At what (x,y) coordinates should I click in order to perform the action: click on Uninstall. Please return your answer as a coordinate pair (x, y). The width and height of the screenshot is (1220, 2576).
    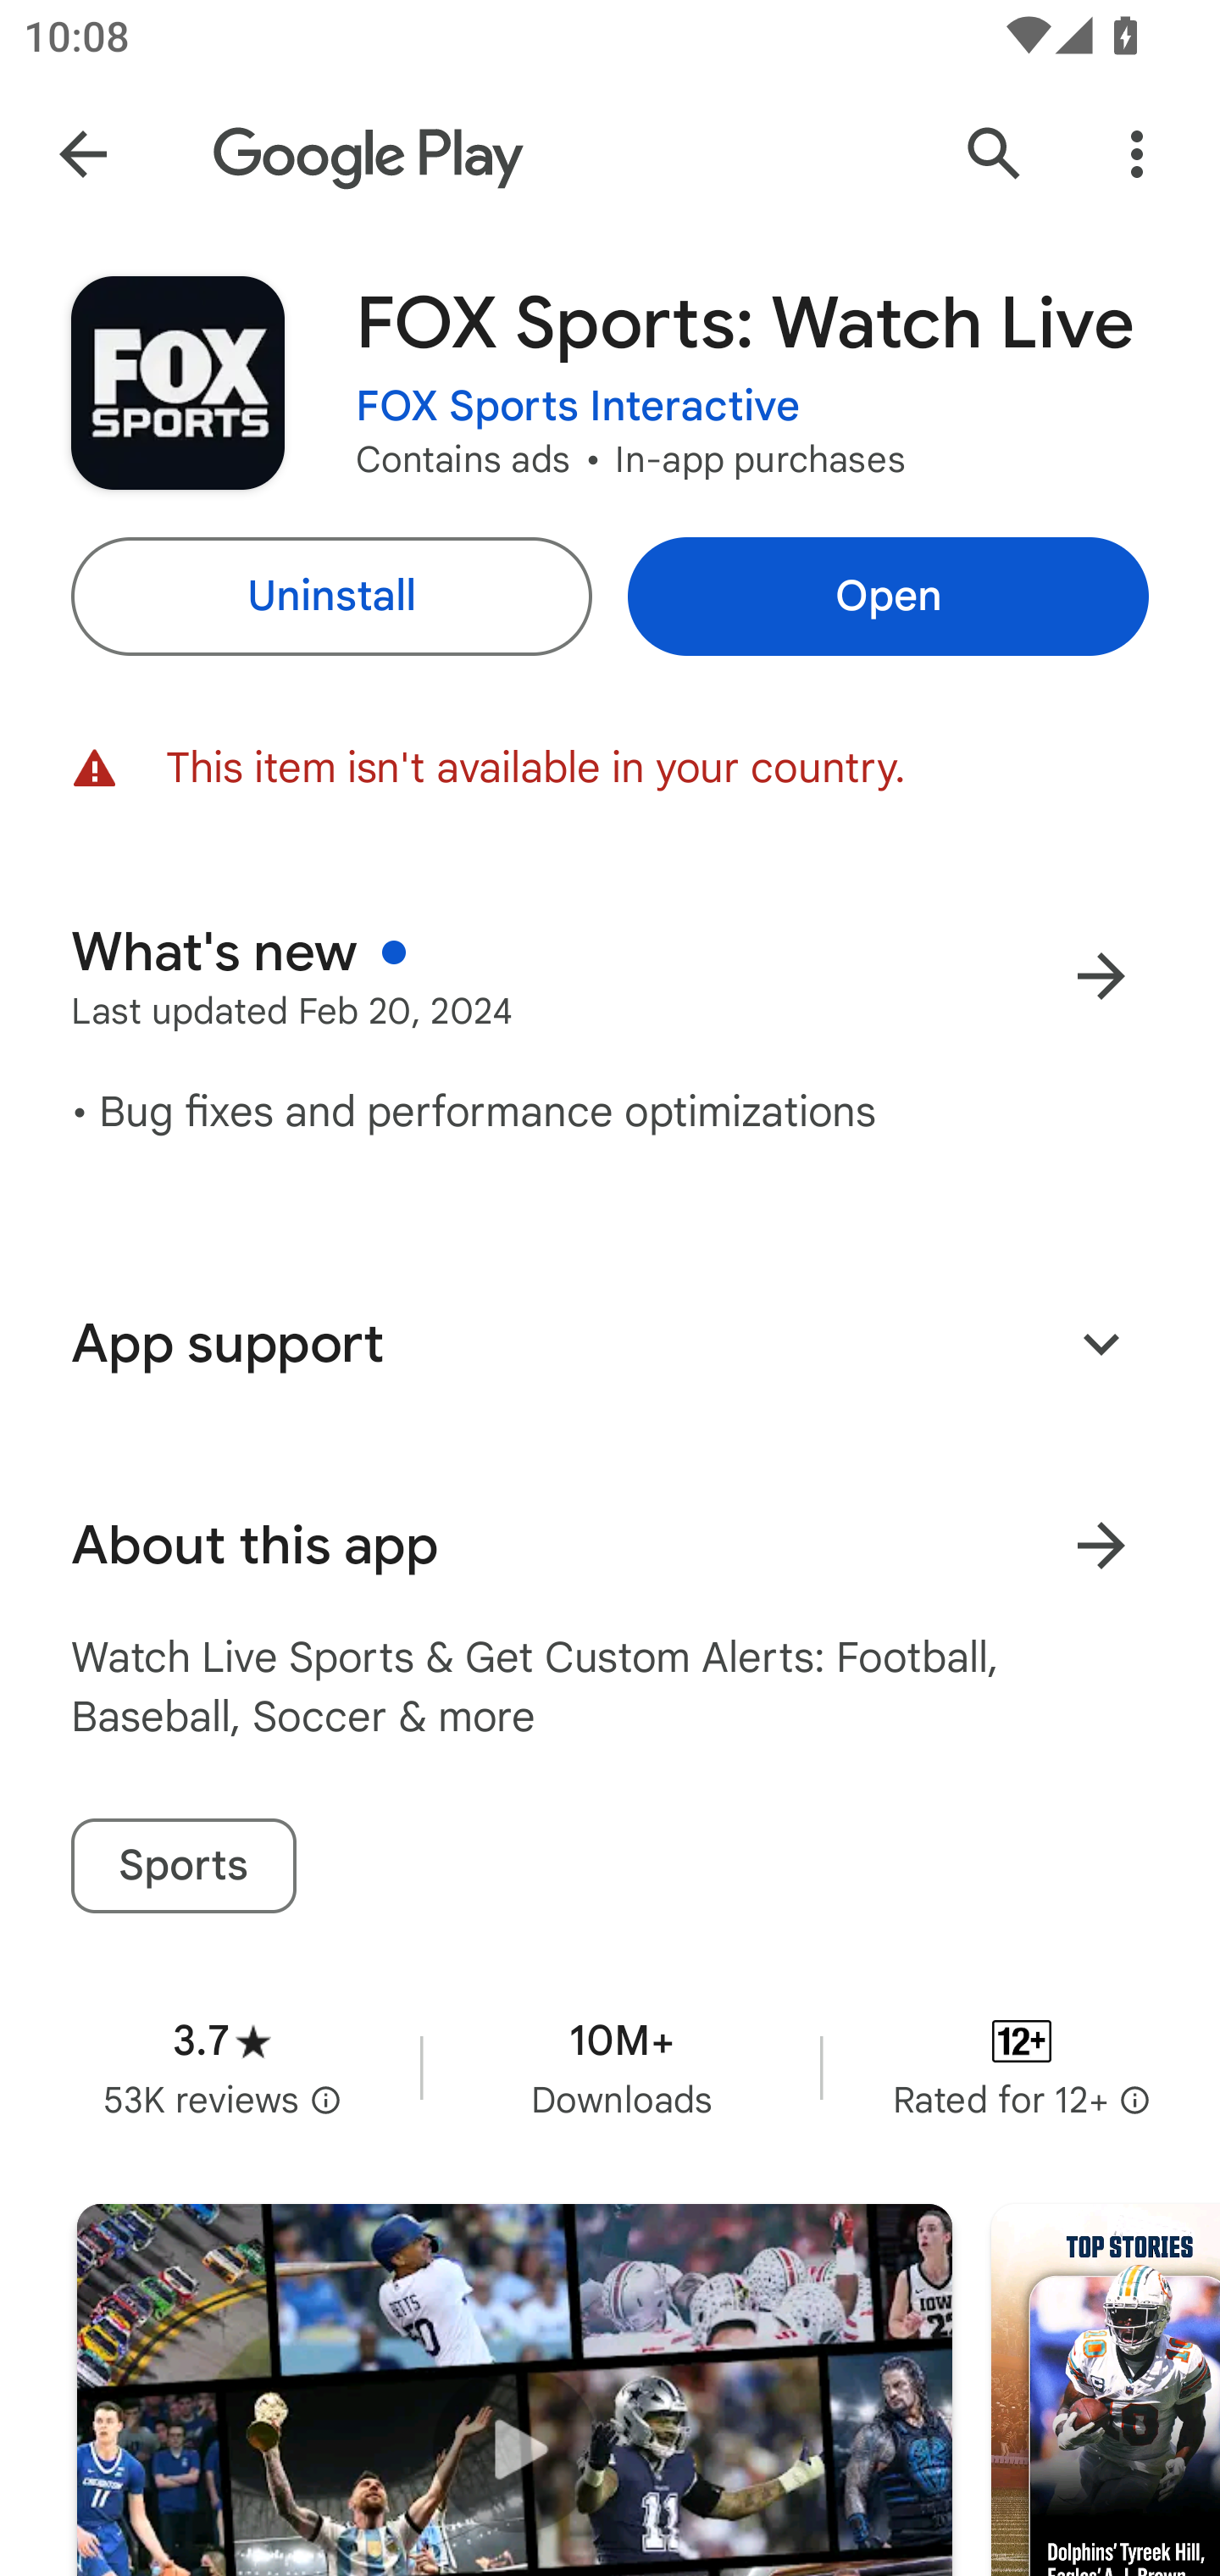
    Looking at the image, I should click on (330, 597).